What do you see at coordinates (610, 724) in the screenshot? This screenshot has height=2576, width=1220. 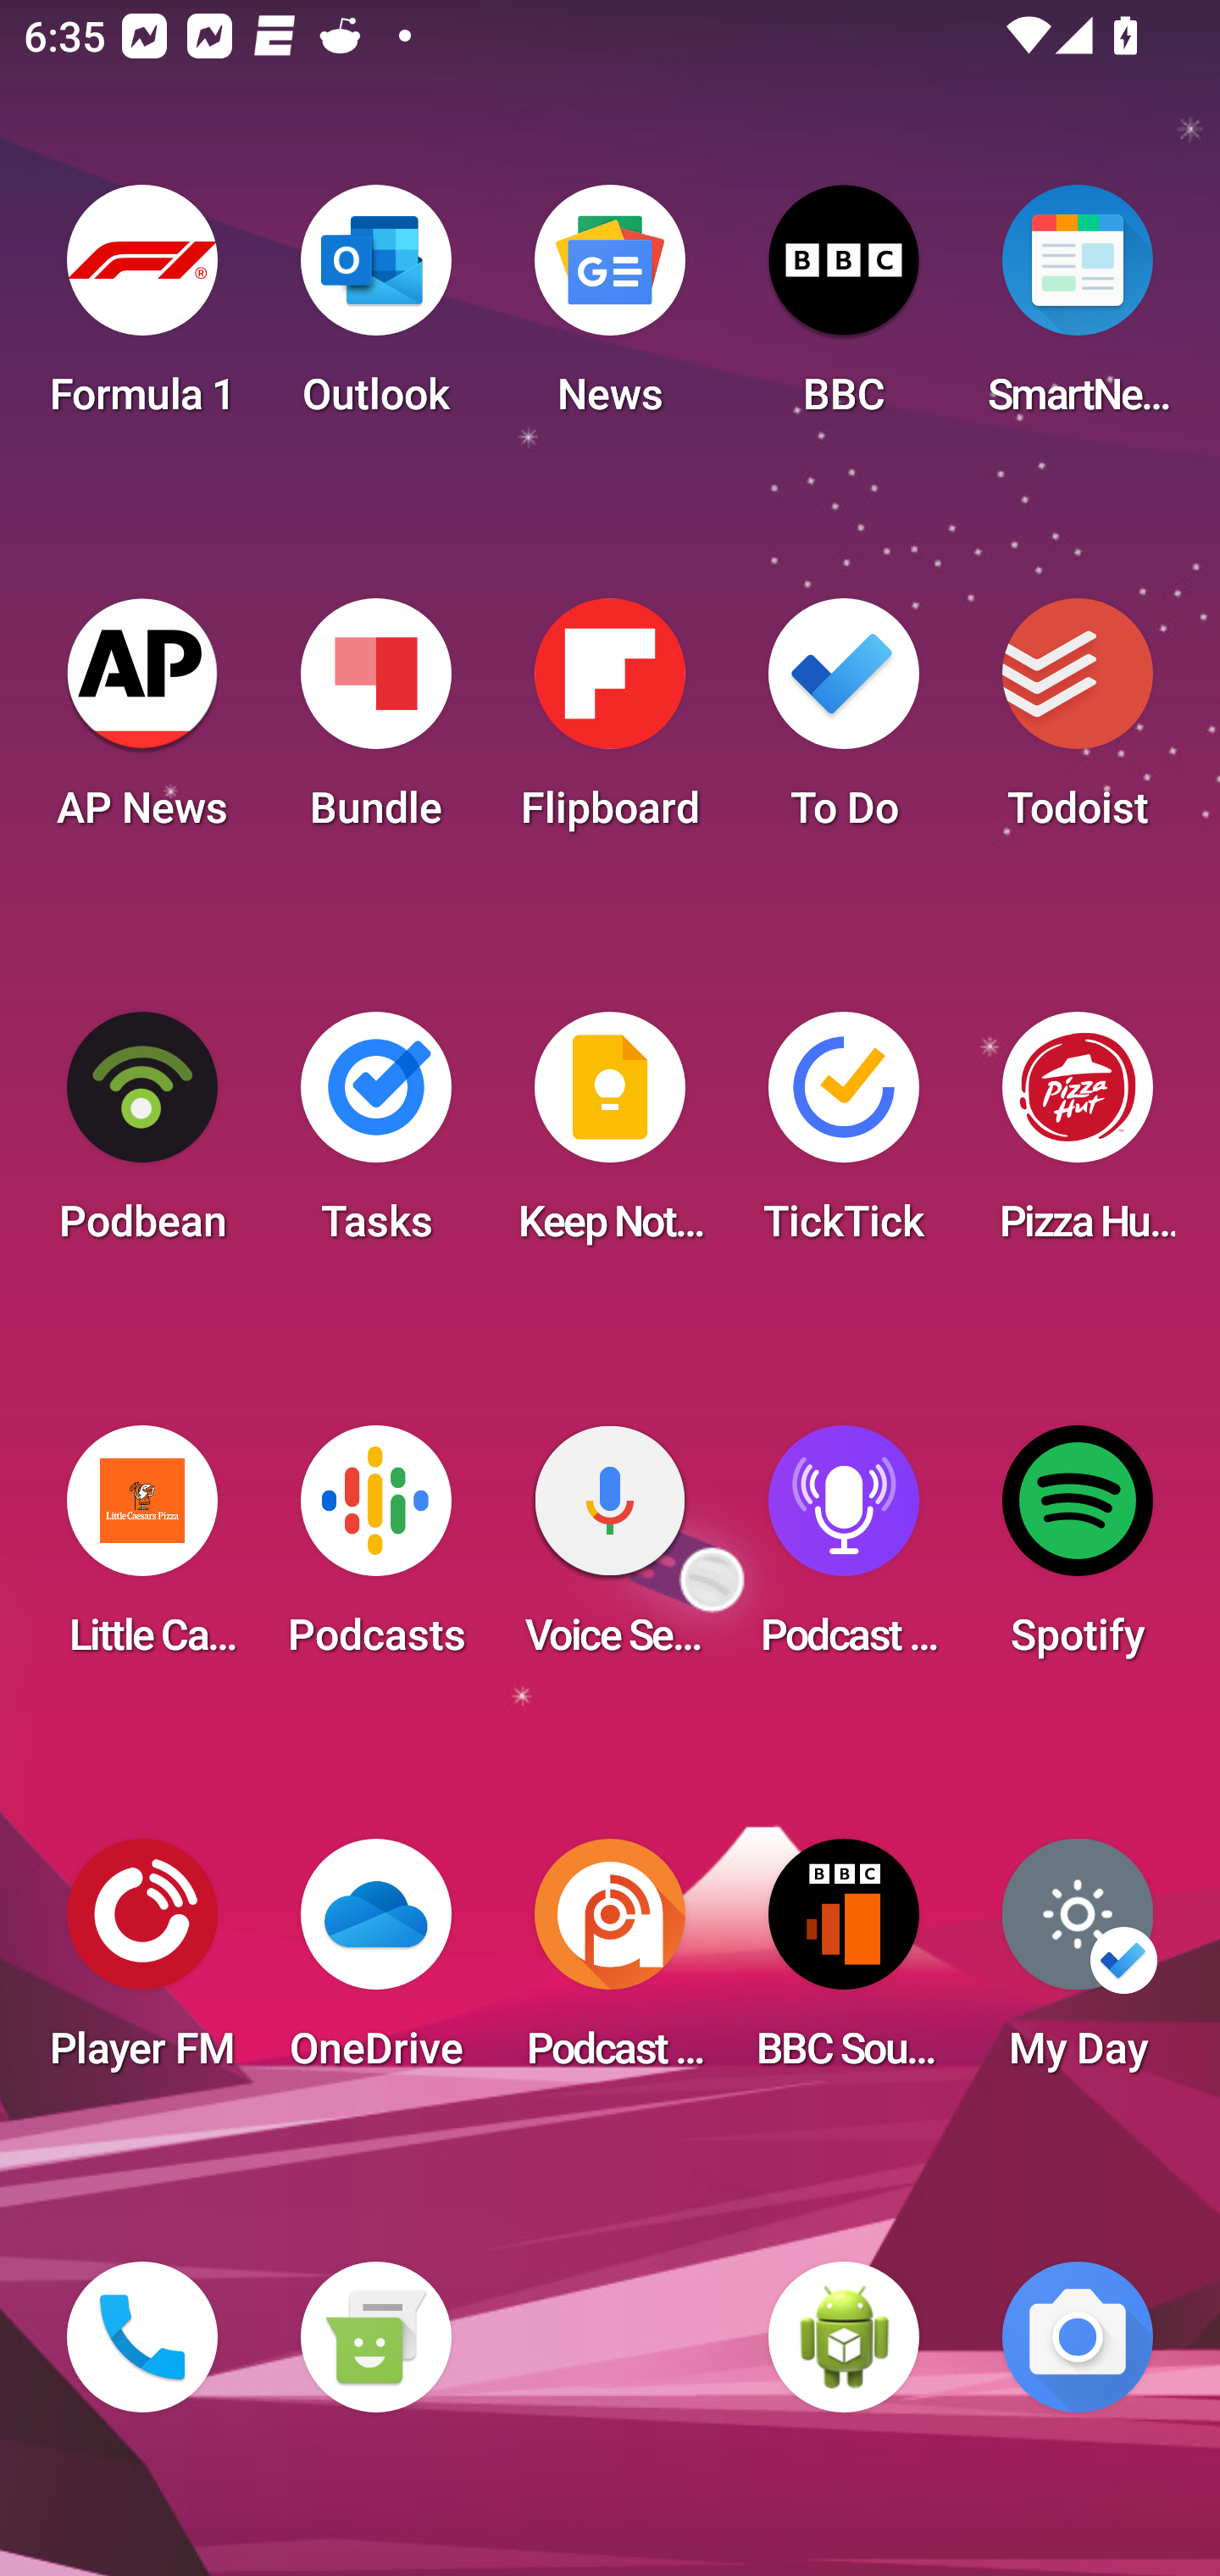 I see `Flipboard` at bounding box center [610, 724].